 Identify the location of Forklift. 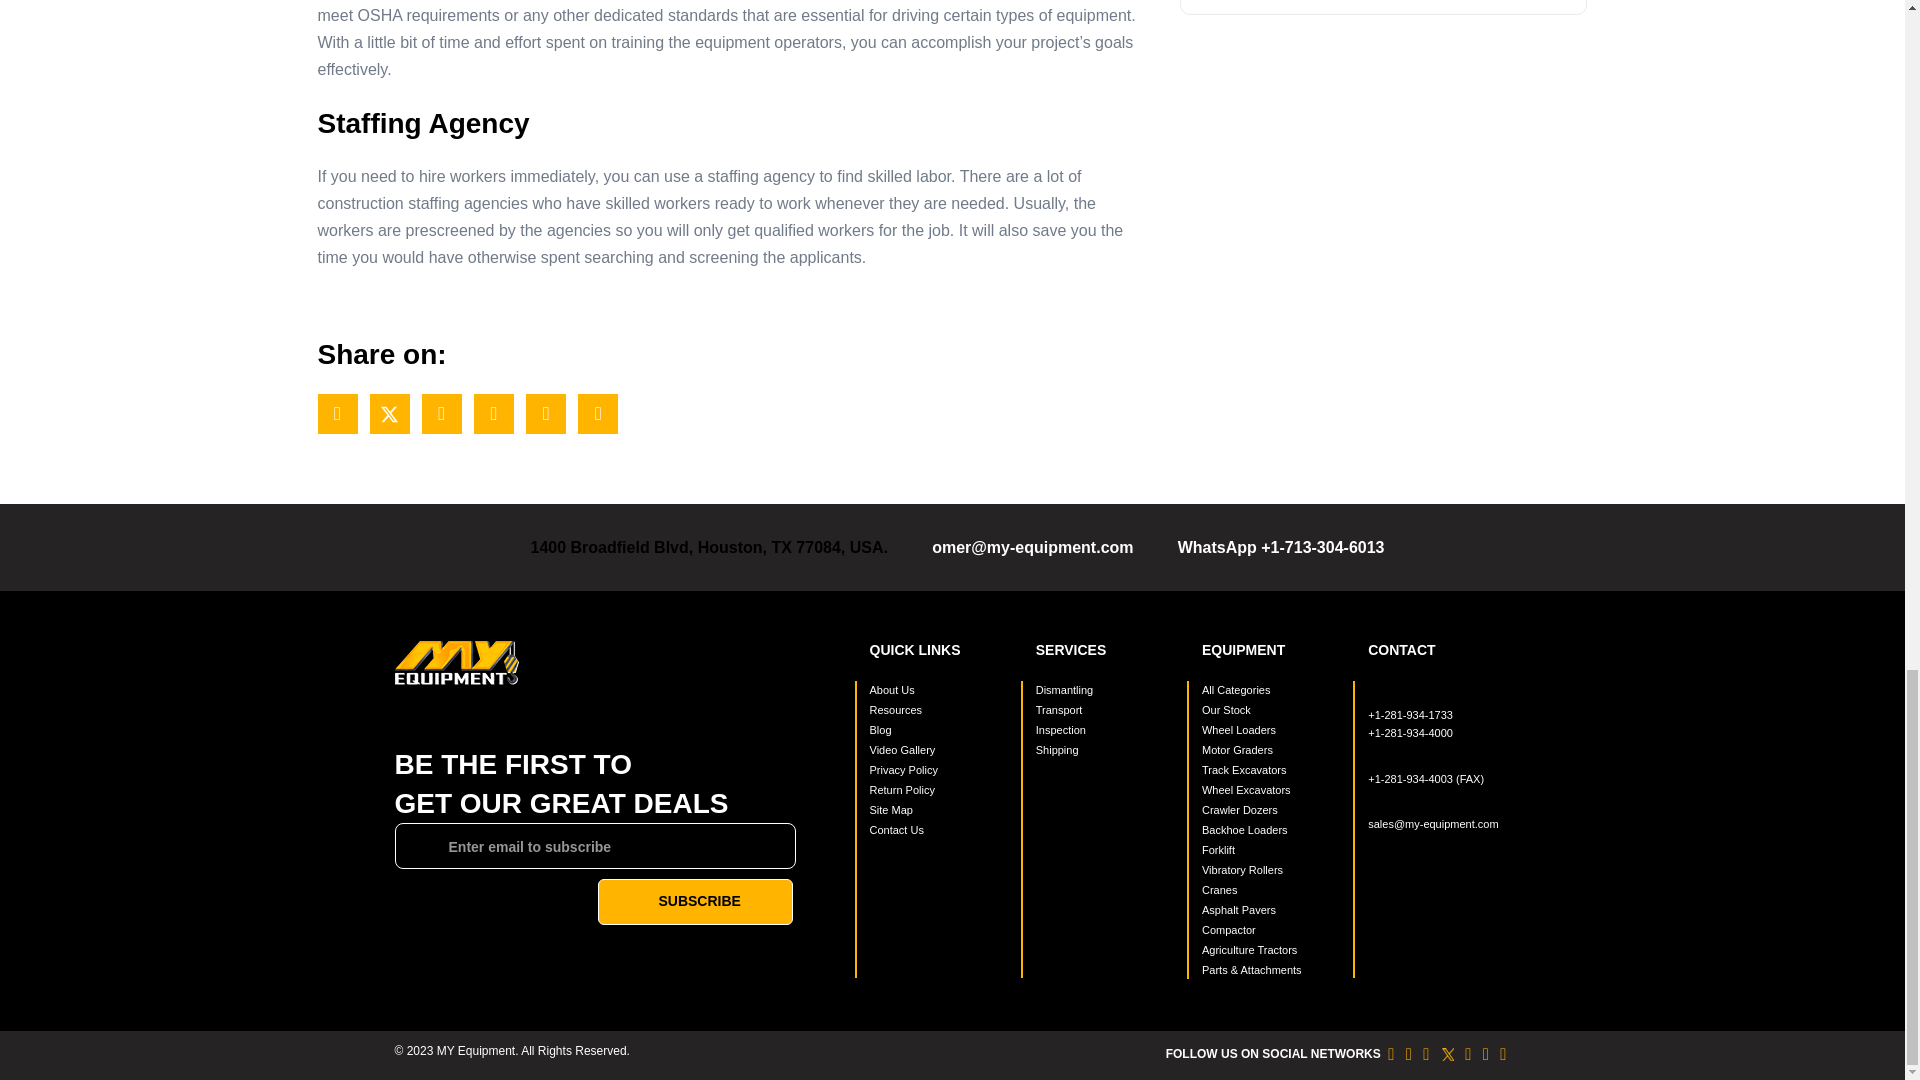
(1272, 850).